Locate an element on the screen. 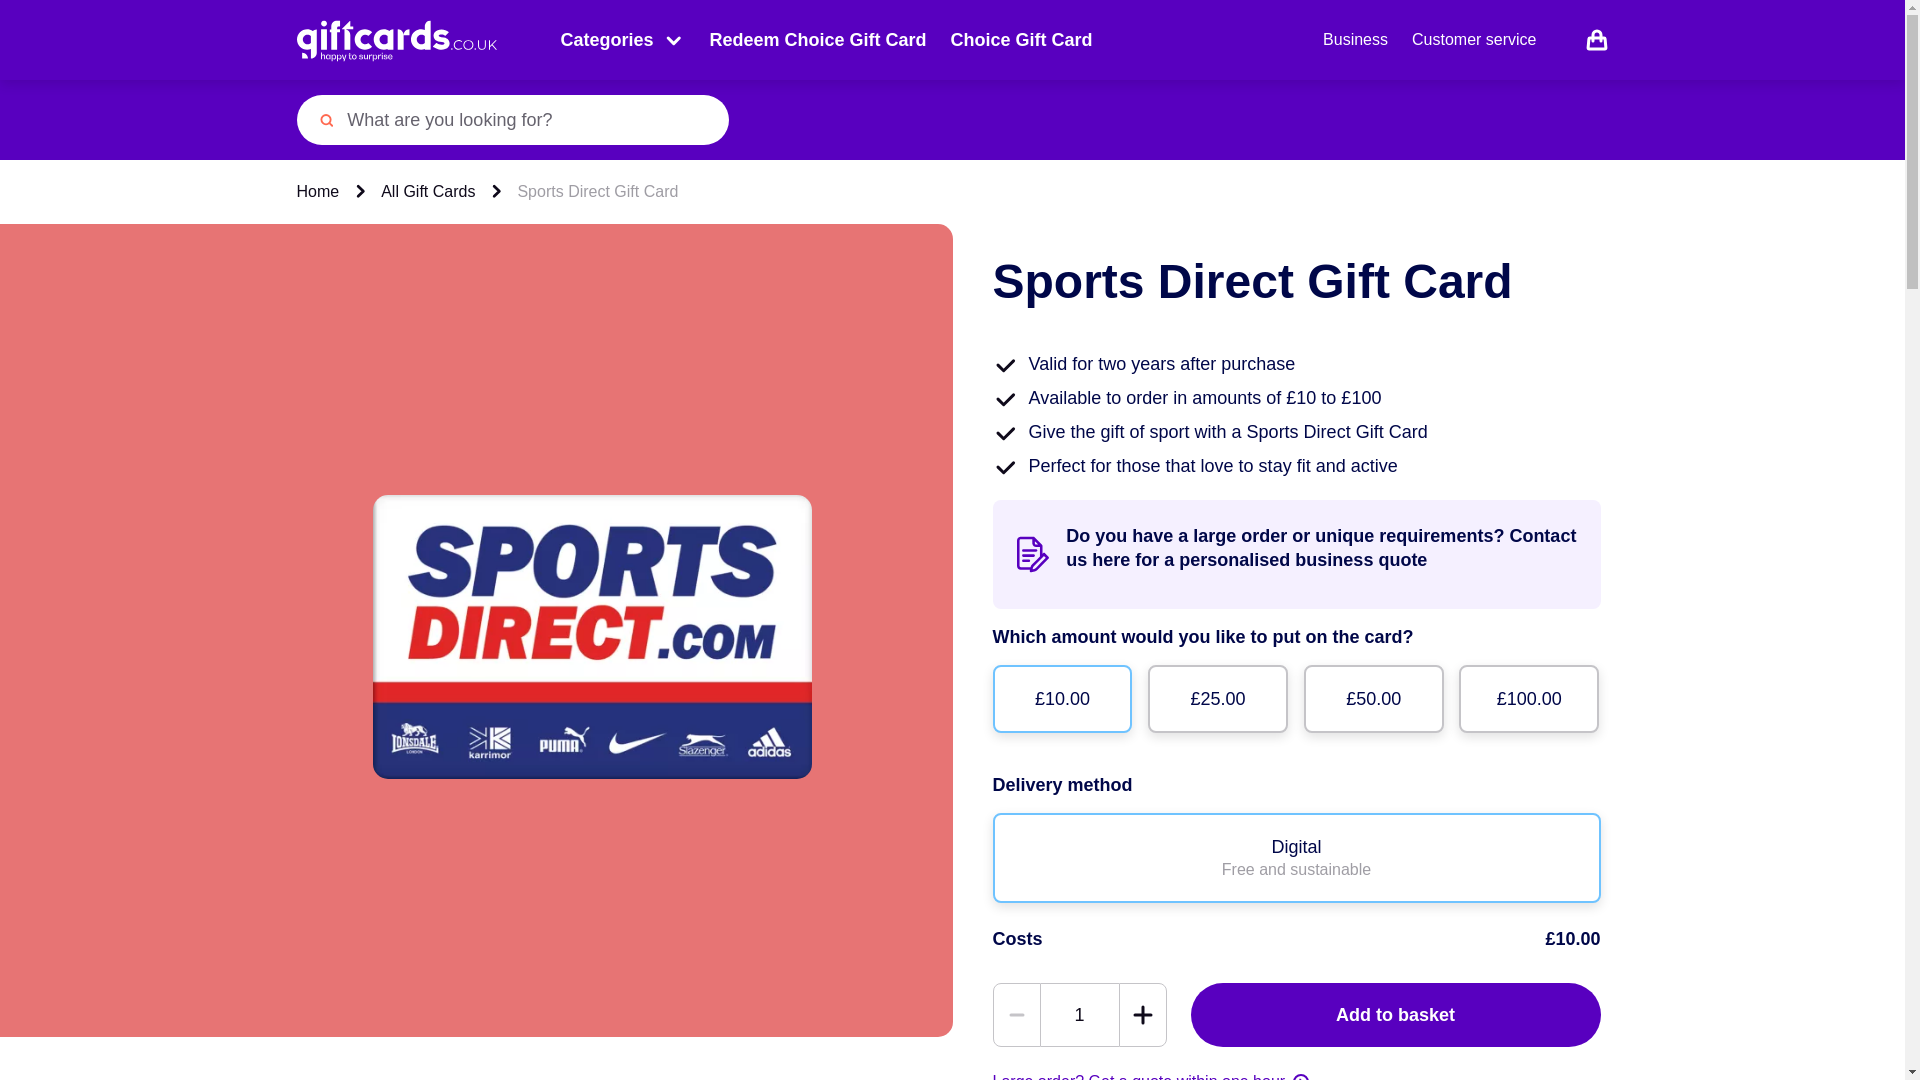  Add to basket is located at coordinates (1394, 1014).